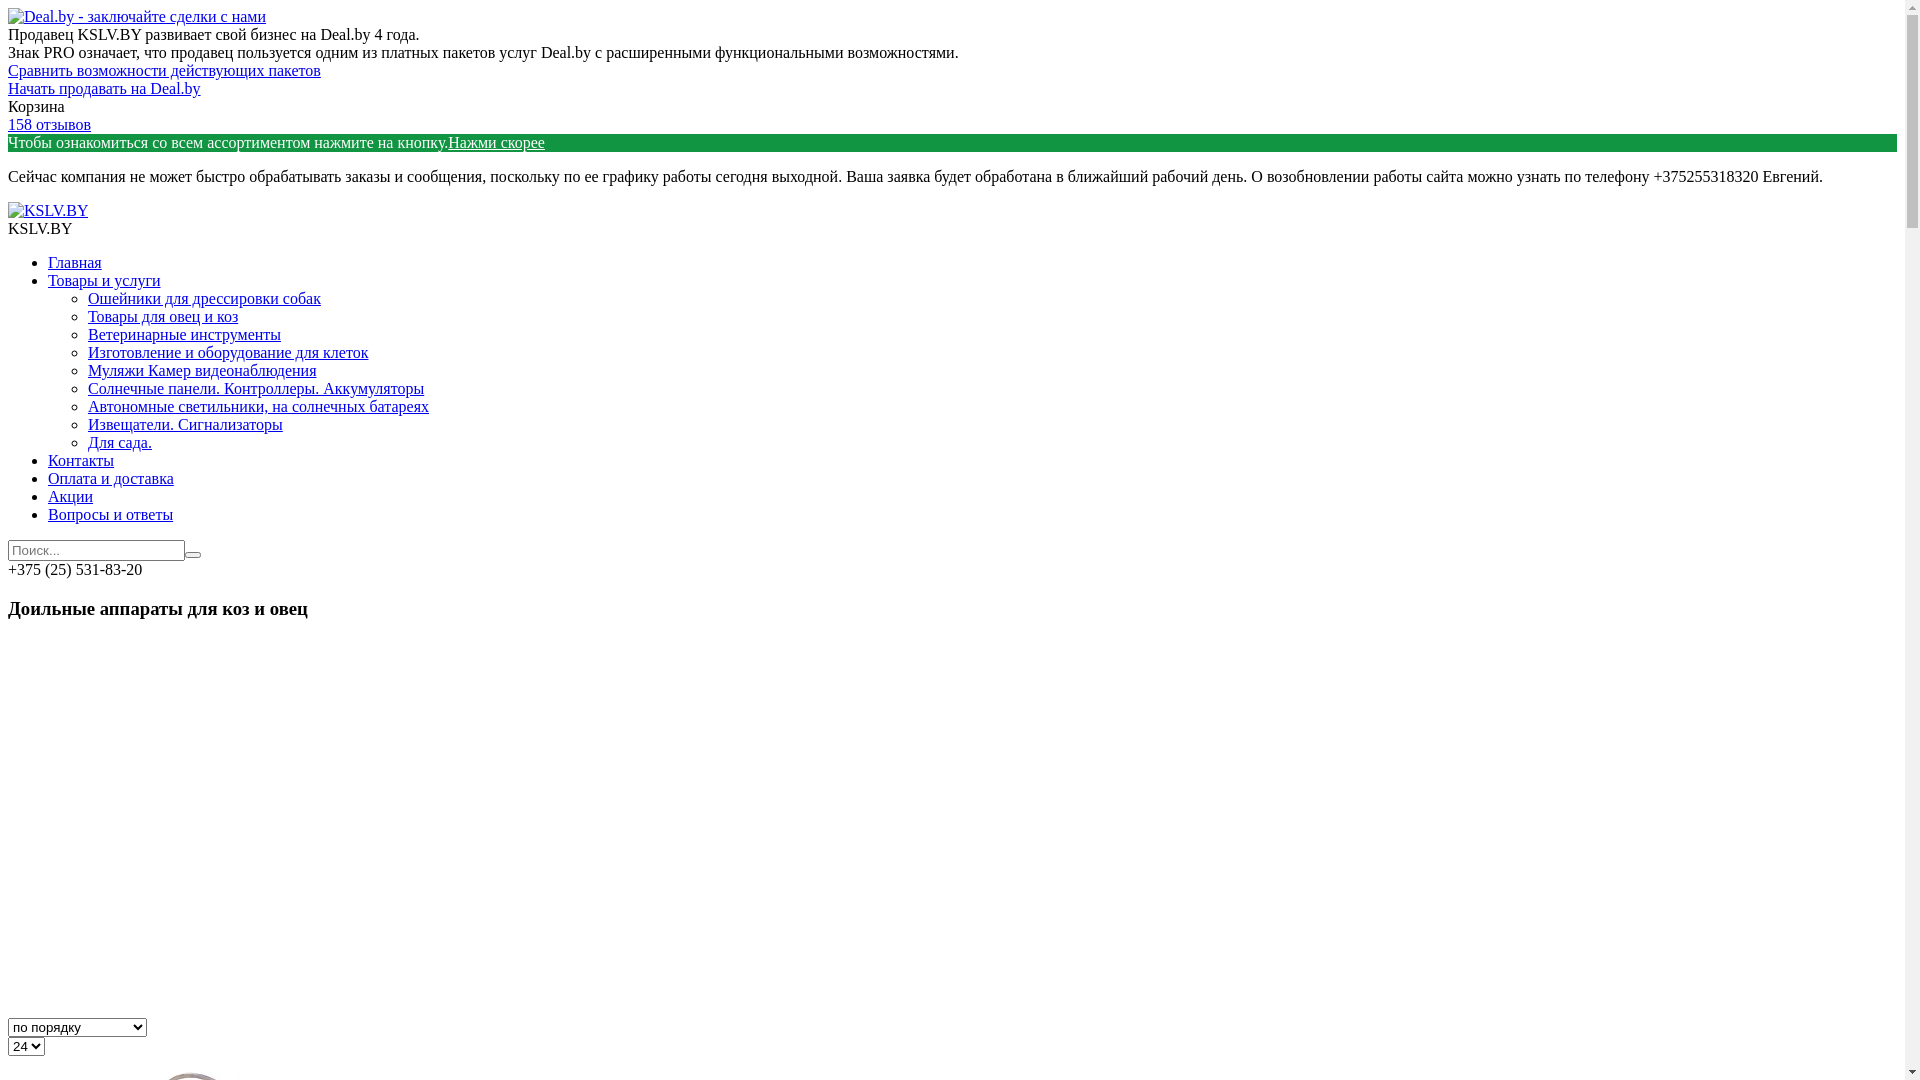  What do you see at coordinates (48, 210) in the screenshot?
I see `KSLV.BY` at bounding box center [48, 210].